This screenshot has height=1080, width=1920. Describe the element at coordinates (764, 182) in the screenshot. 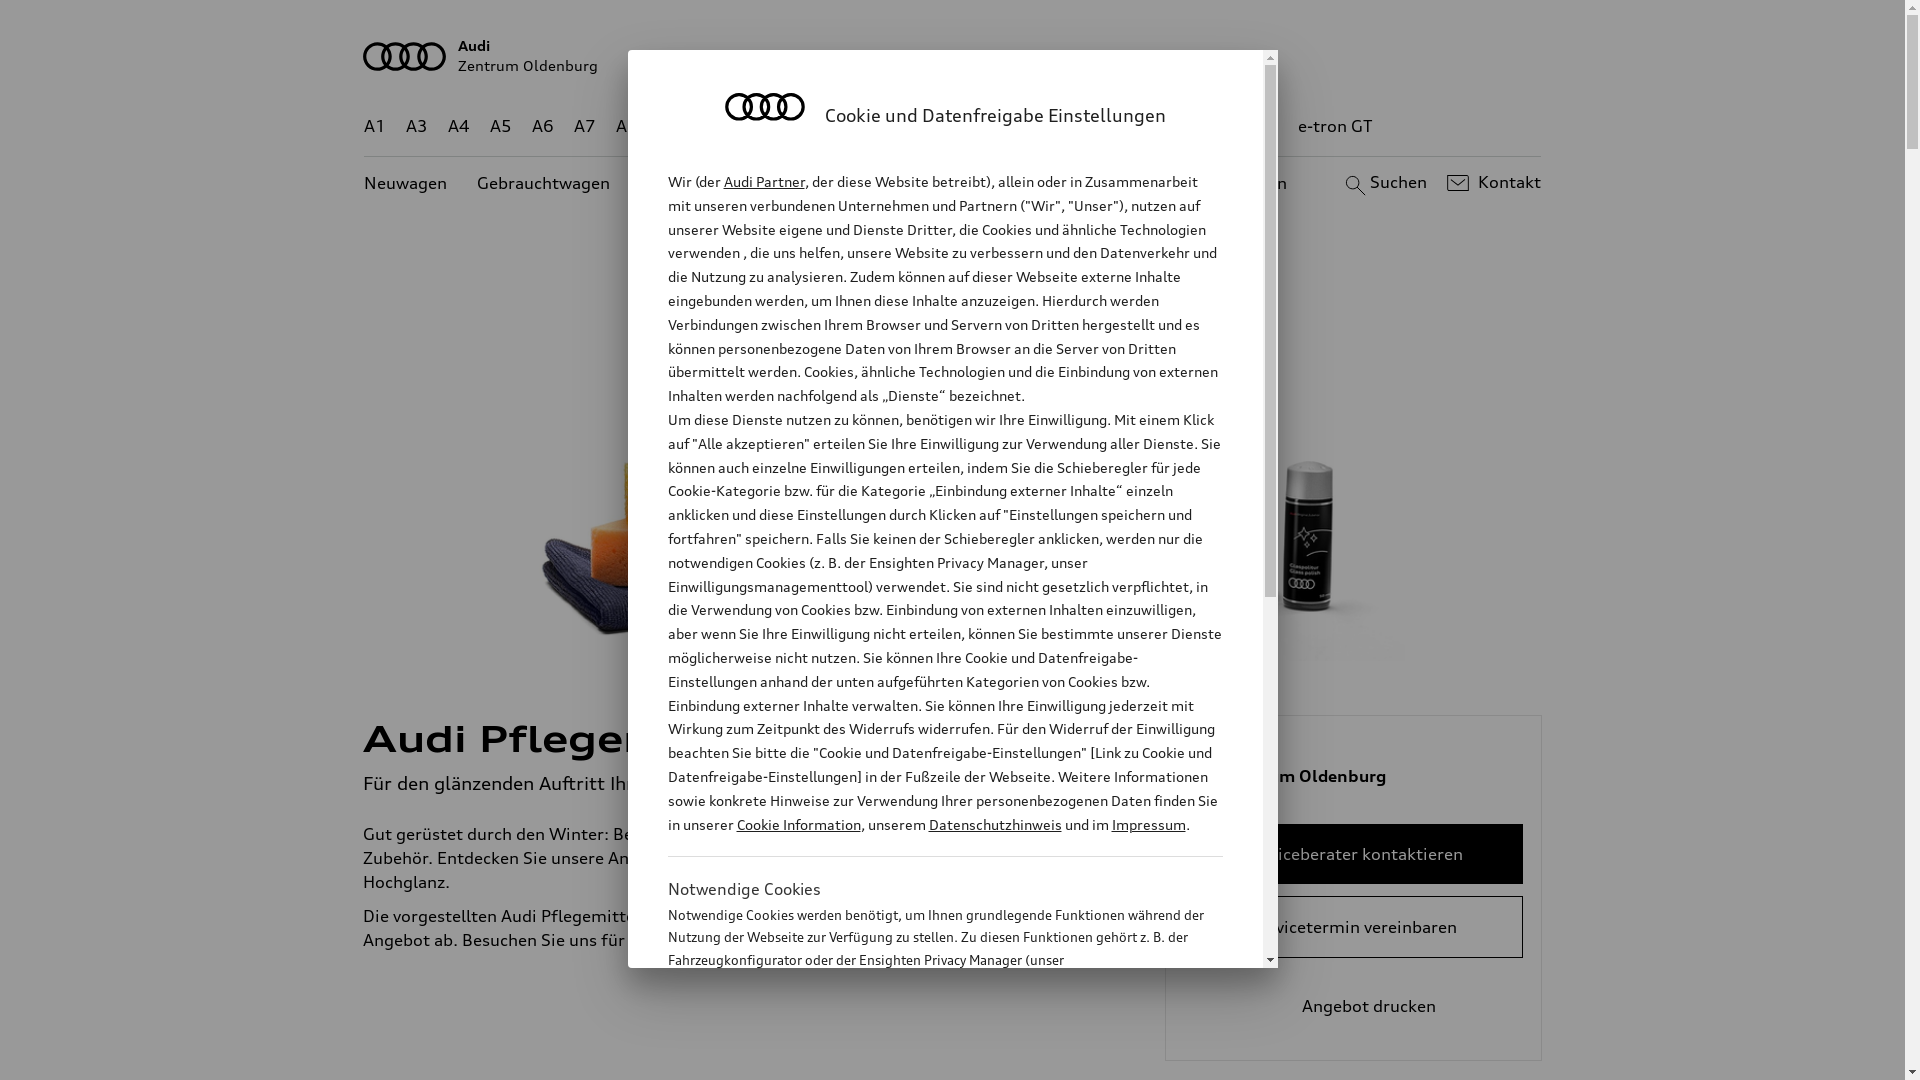

I see `Audi Partner` at that location.